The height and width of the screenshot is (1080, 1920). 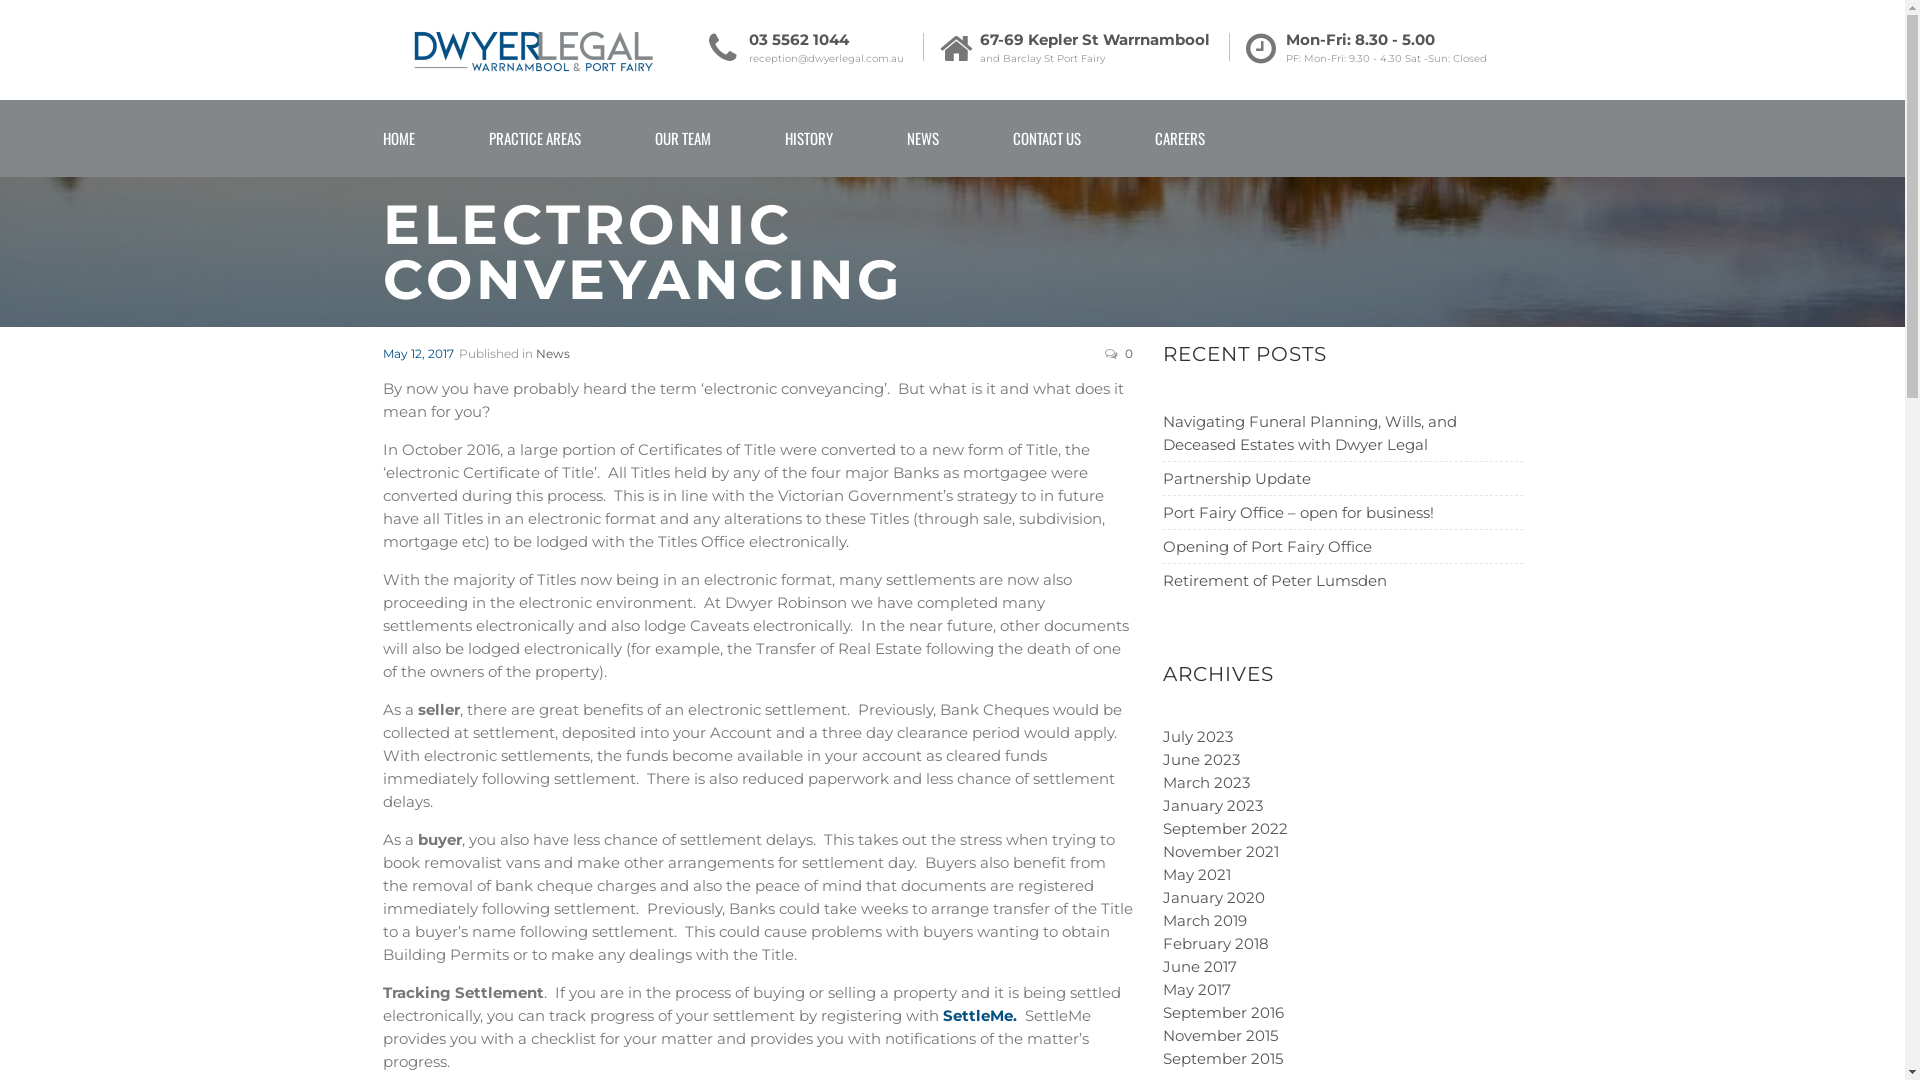 I want to click on June 2023, so click(x=1200, y=760).